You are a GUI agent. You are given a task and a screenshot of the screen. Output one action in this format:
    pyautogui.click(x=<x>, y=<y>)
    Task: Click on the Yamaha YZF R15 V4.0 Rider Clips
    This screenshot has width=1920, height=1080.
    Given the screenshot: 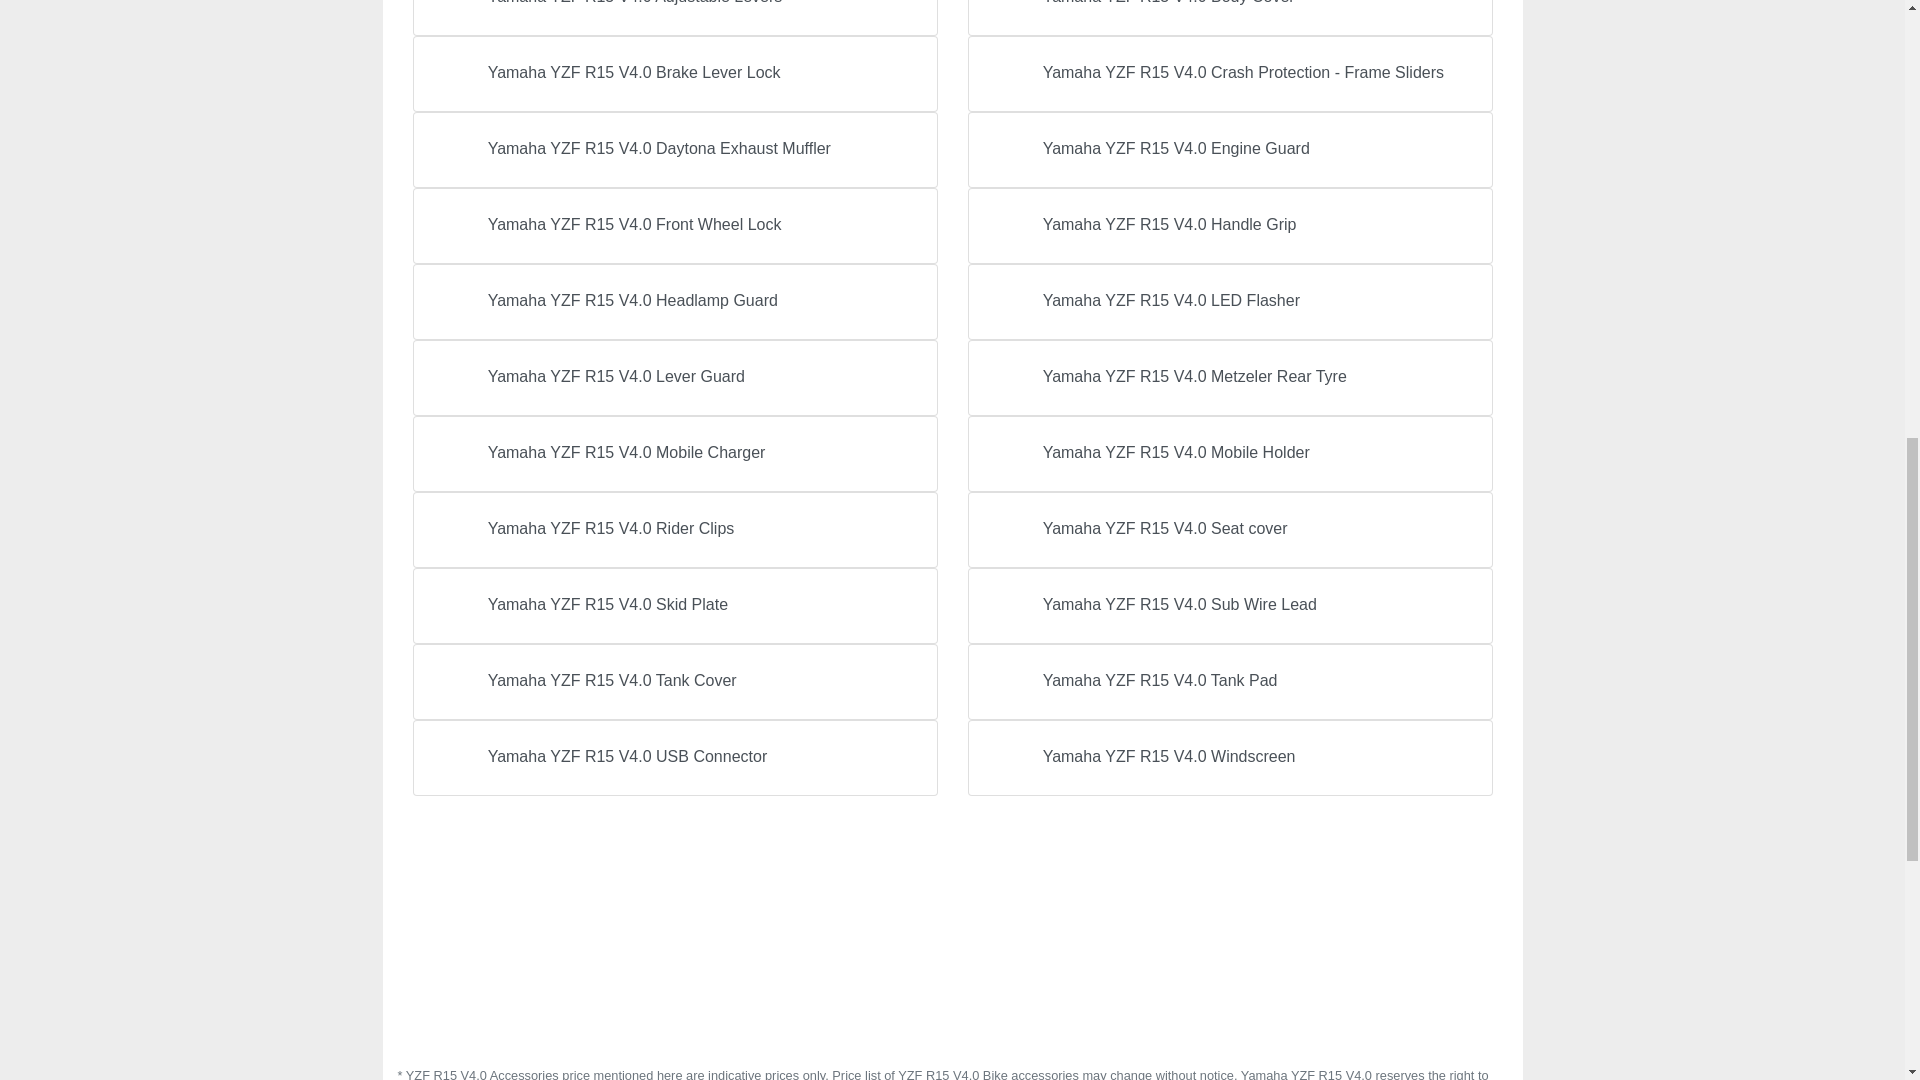 What is the action you would take?
    pyautogui.click(x=674, y=530)
    